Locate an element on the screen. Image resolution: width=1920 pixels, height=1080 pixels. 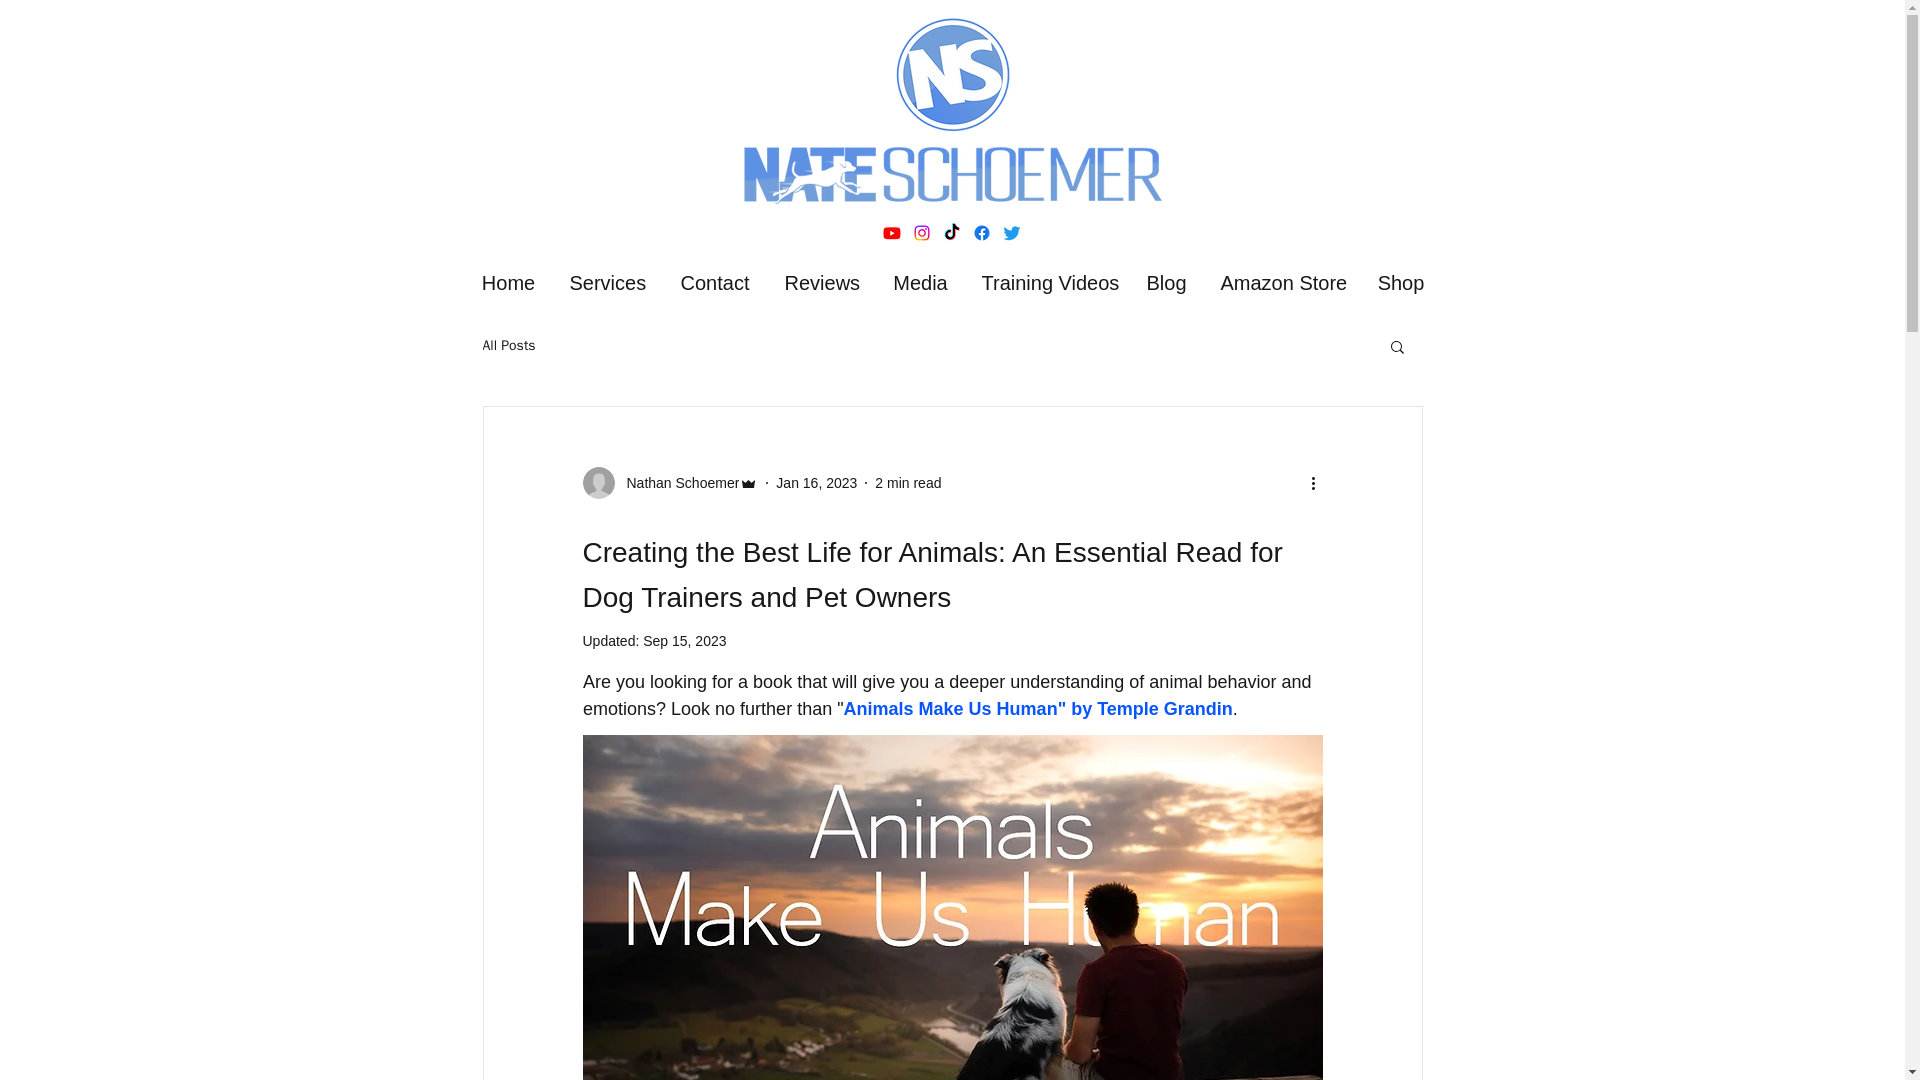
Blog is located at coordinates (1166, 282).